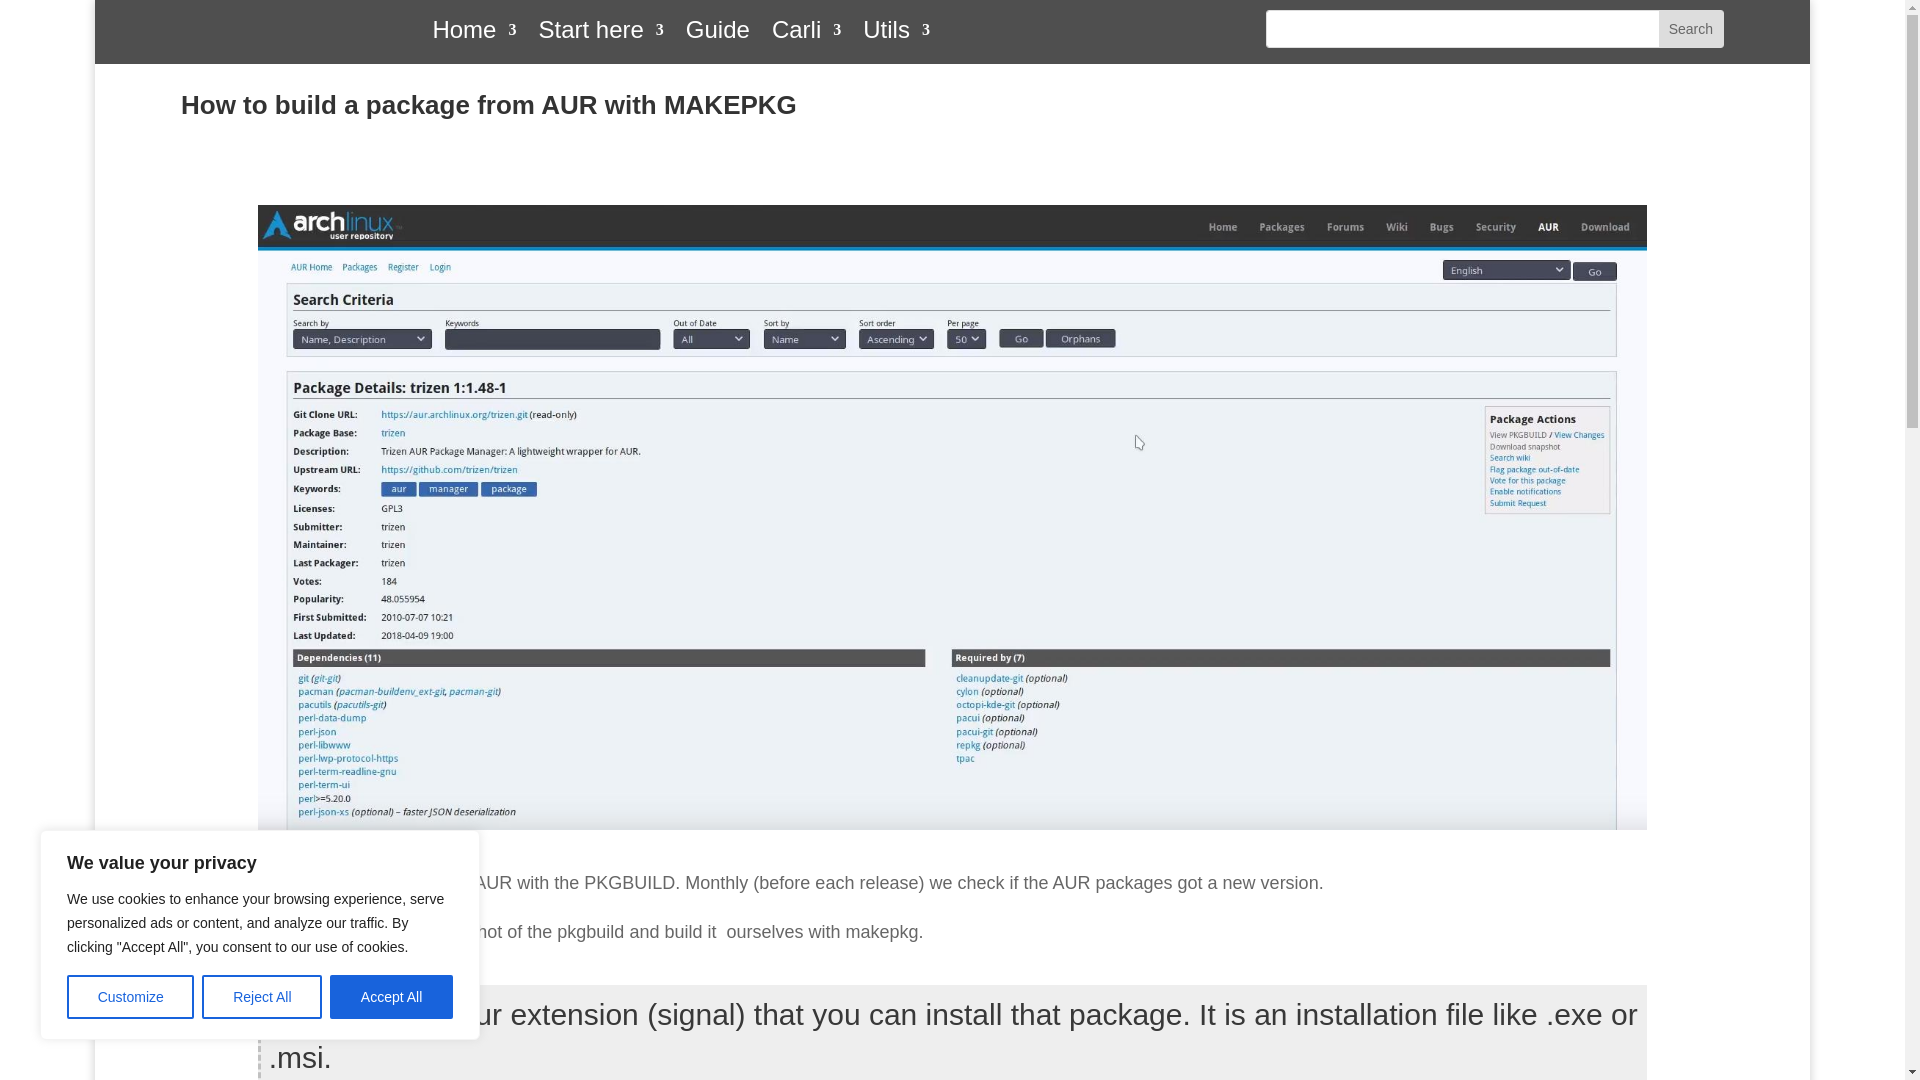 The height and width of the screenshot is (1080, 1920). What do you see at coordinates (262, 997) in the screenshot?
I see `Reject All` at bounding box center [262, 997].